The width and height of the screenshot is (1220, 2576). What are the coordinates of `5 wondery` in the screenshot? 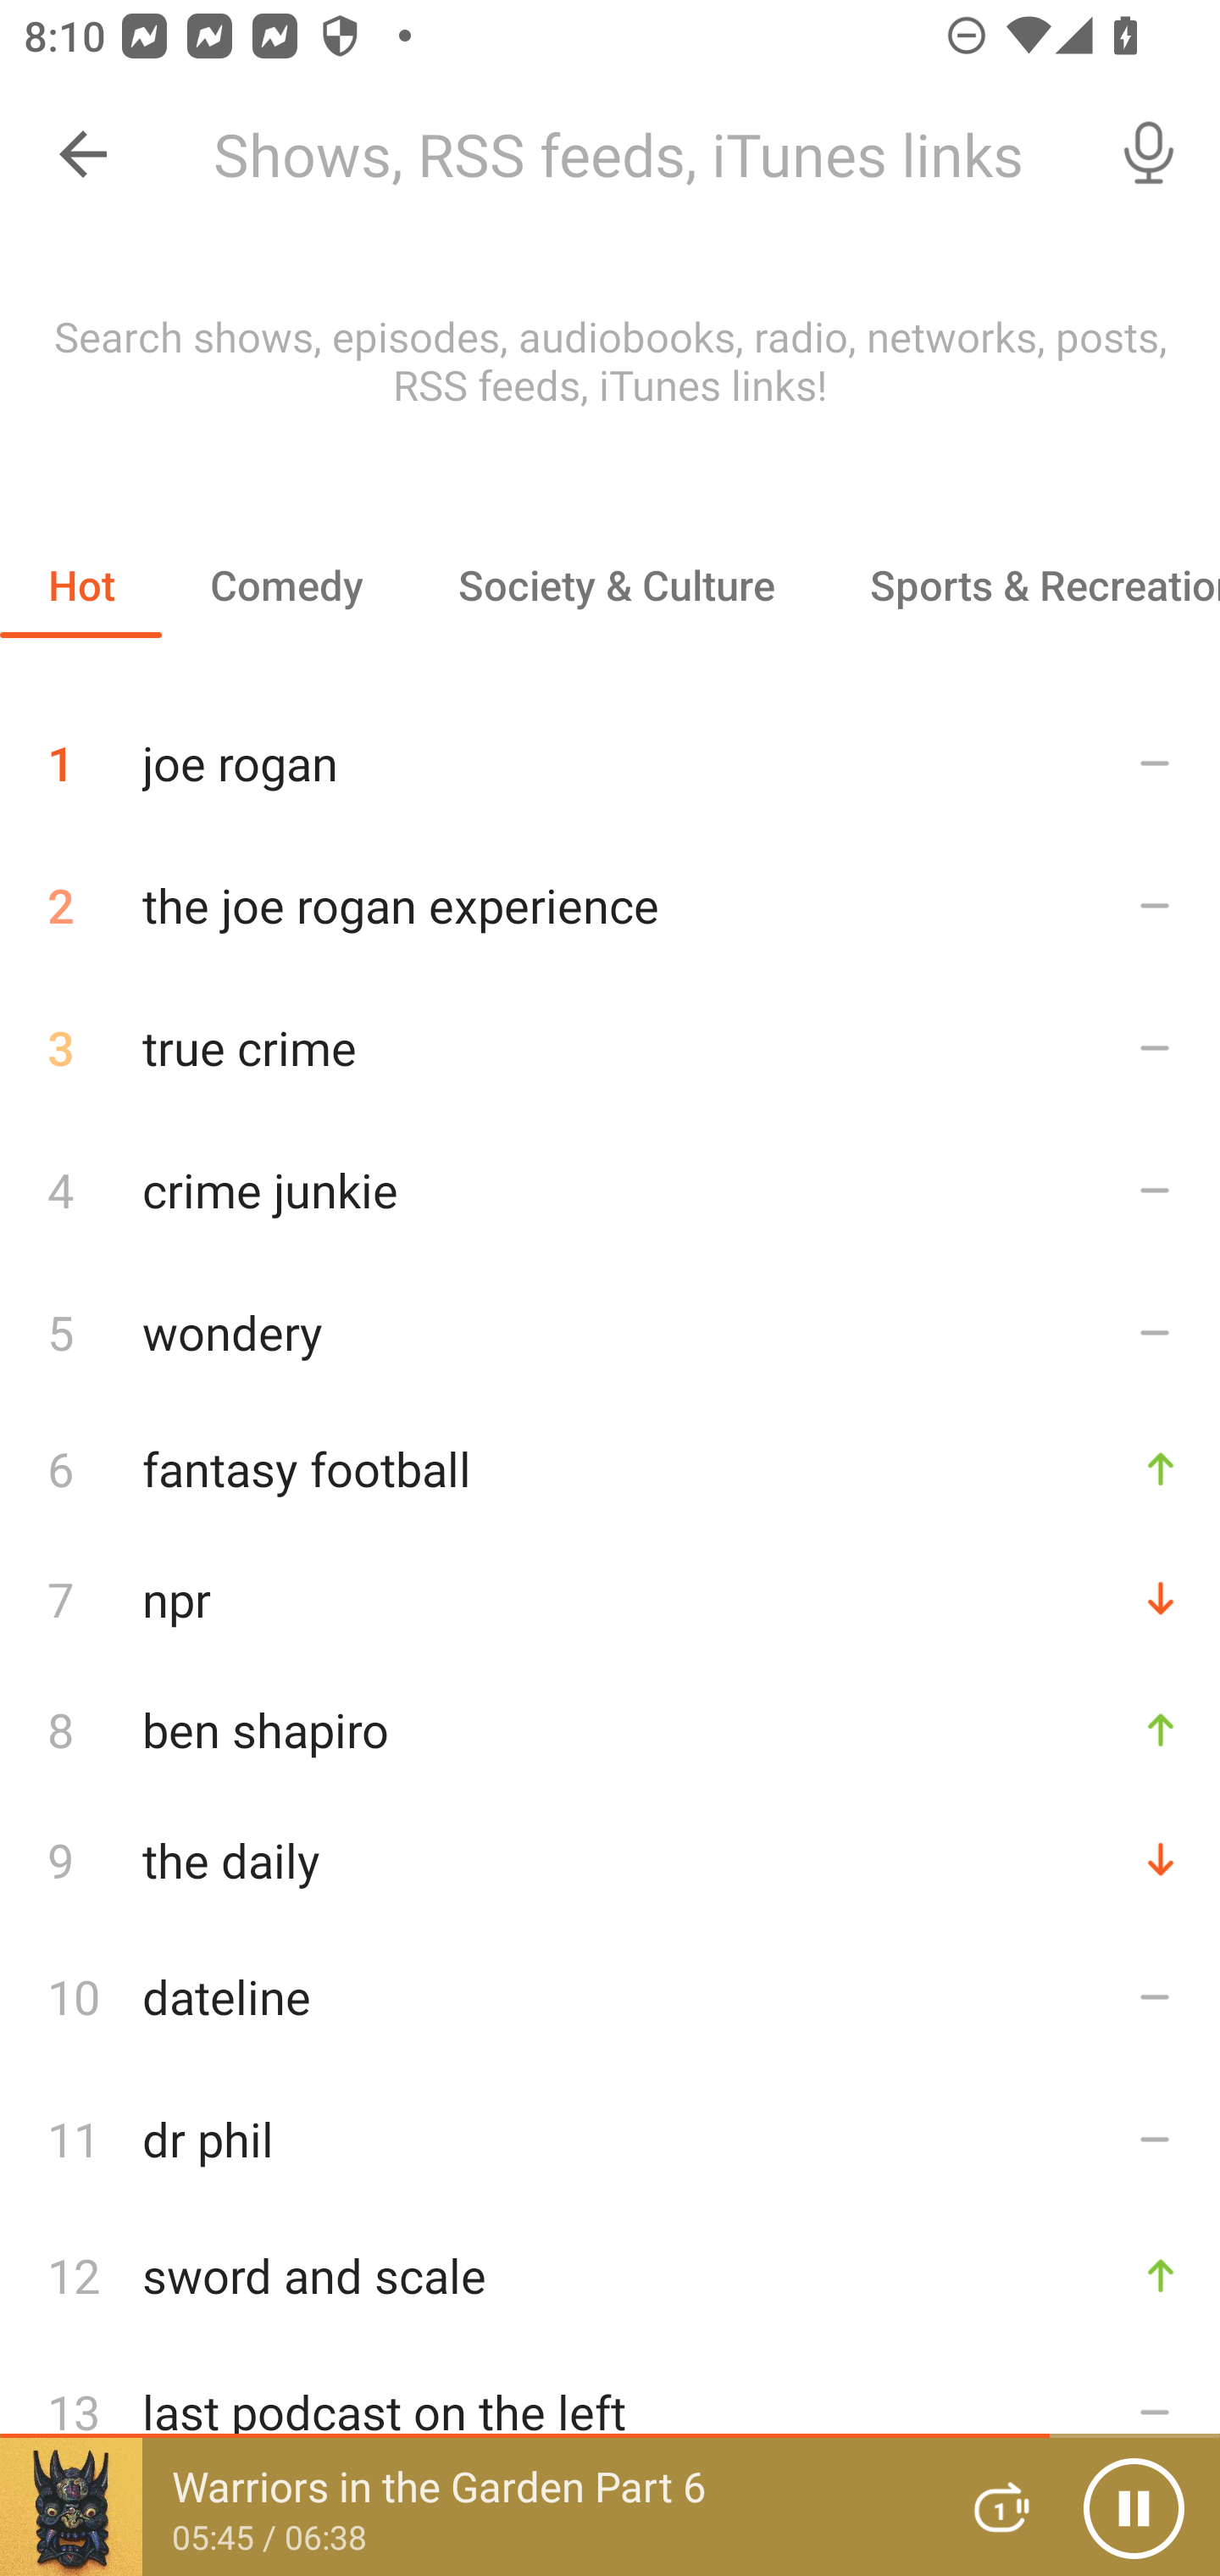 It's located at (610, 1331).